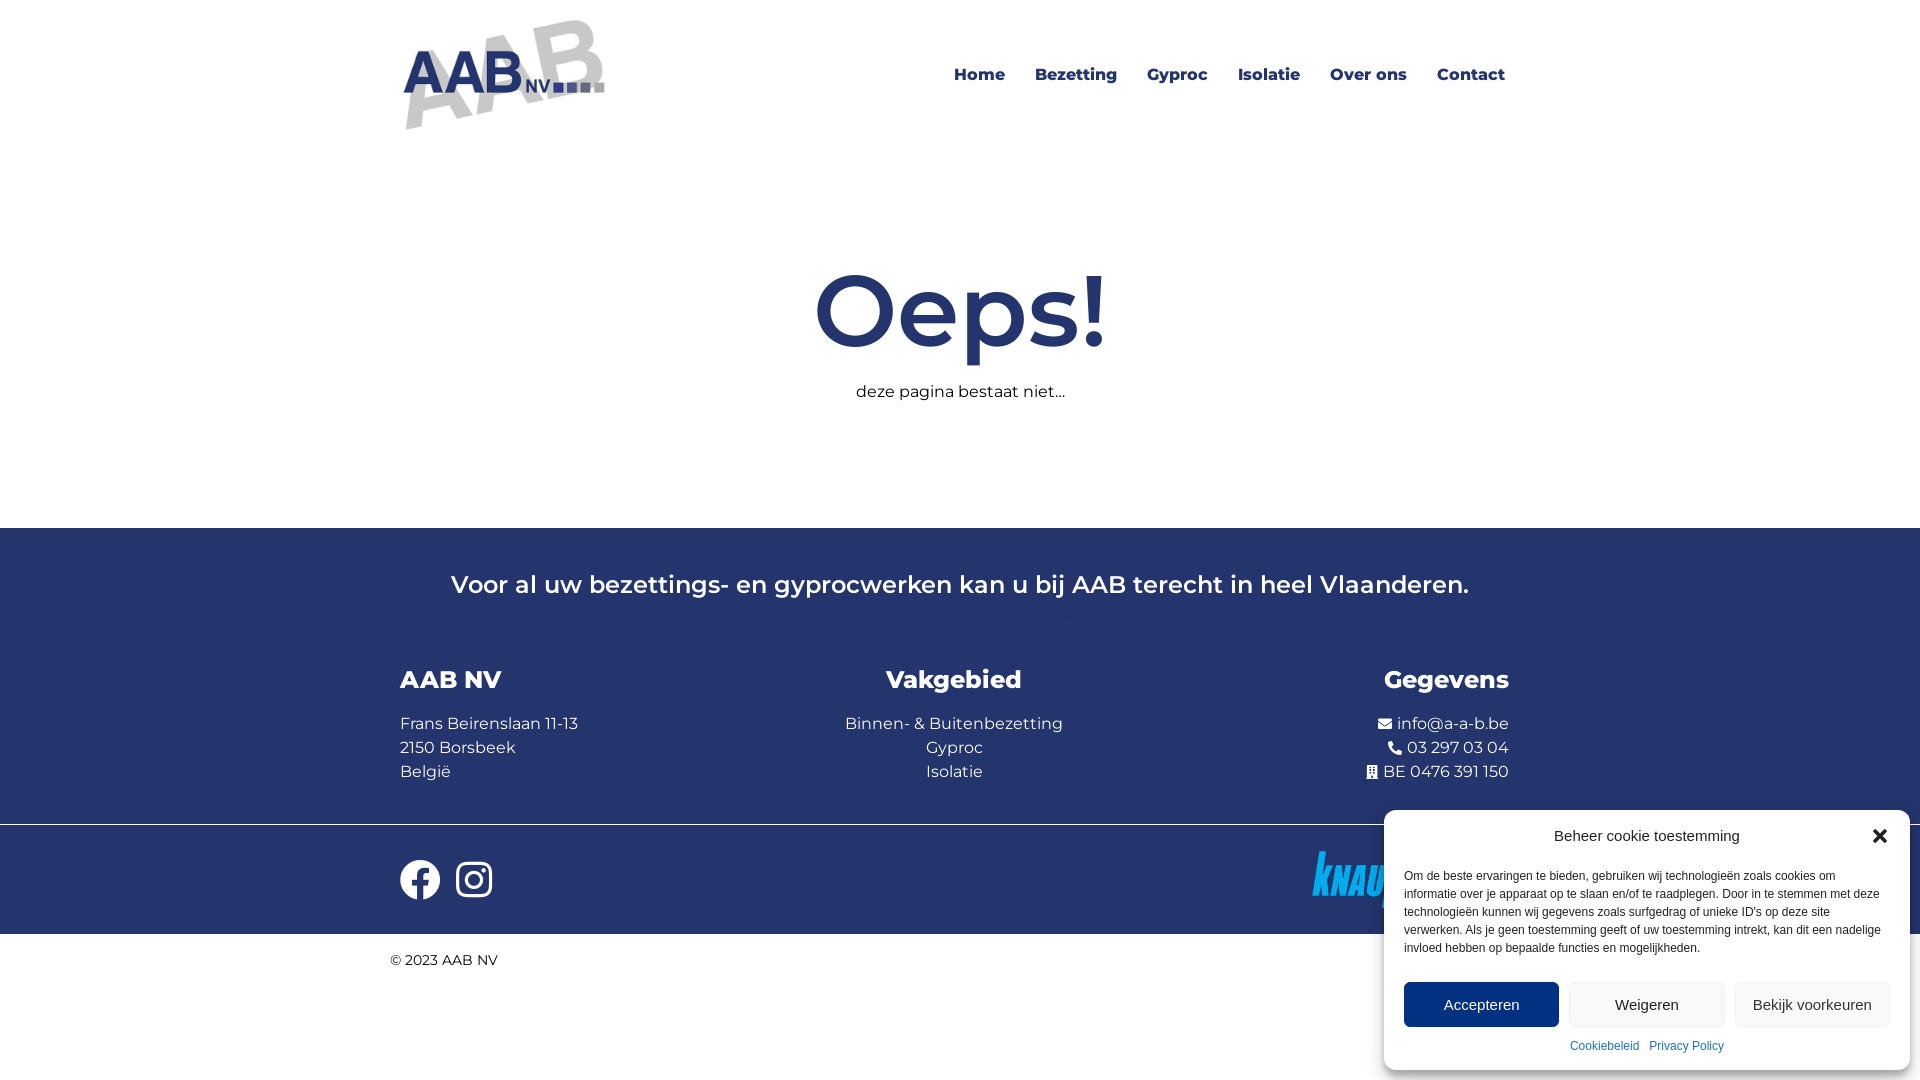  Describe the element at coordinates (1471, 75) in the screenshot. I see `Contact` at that location.